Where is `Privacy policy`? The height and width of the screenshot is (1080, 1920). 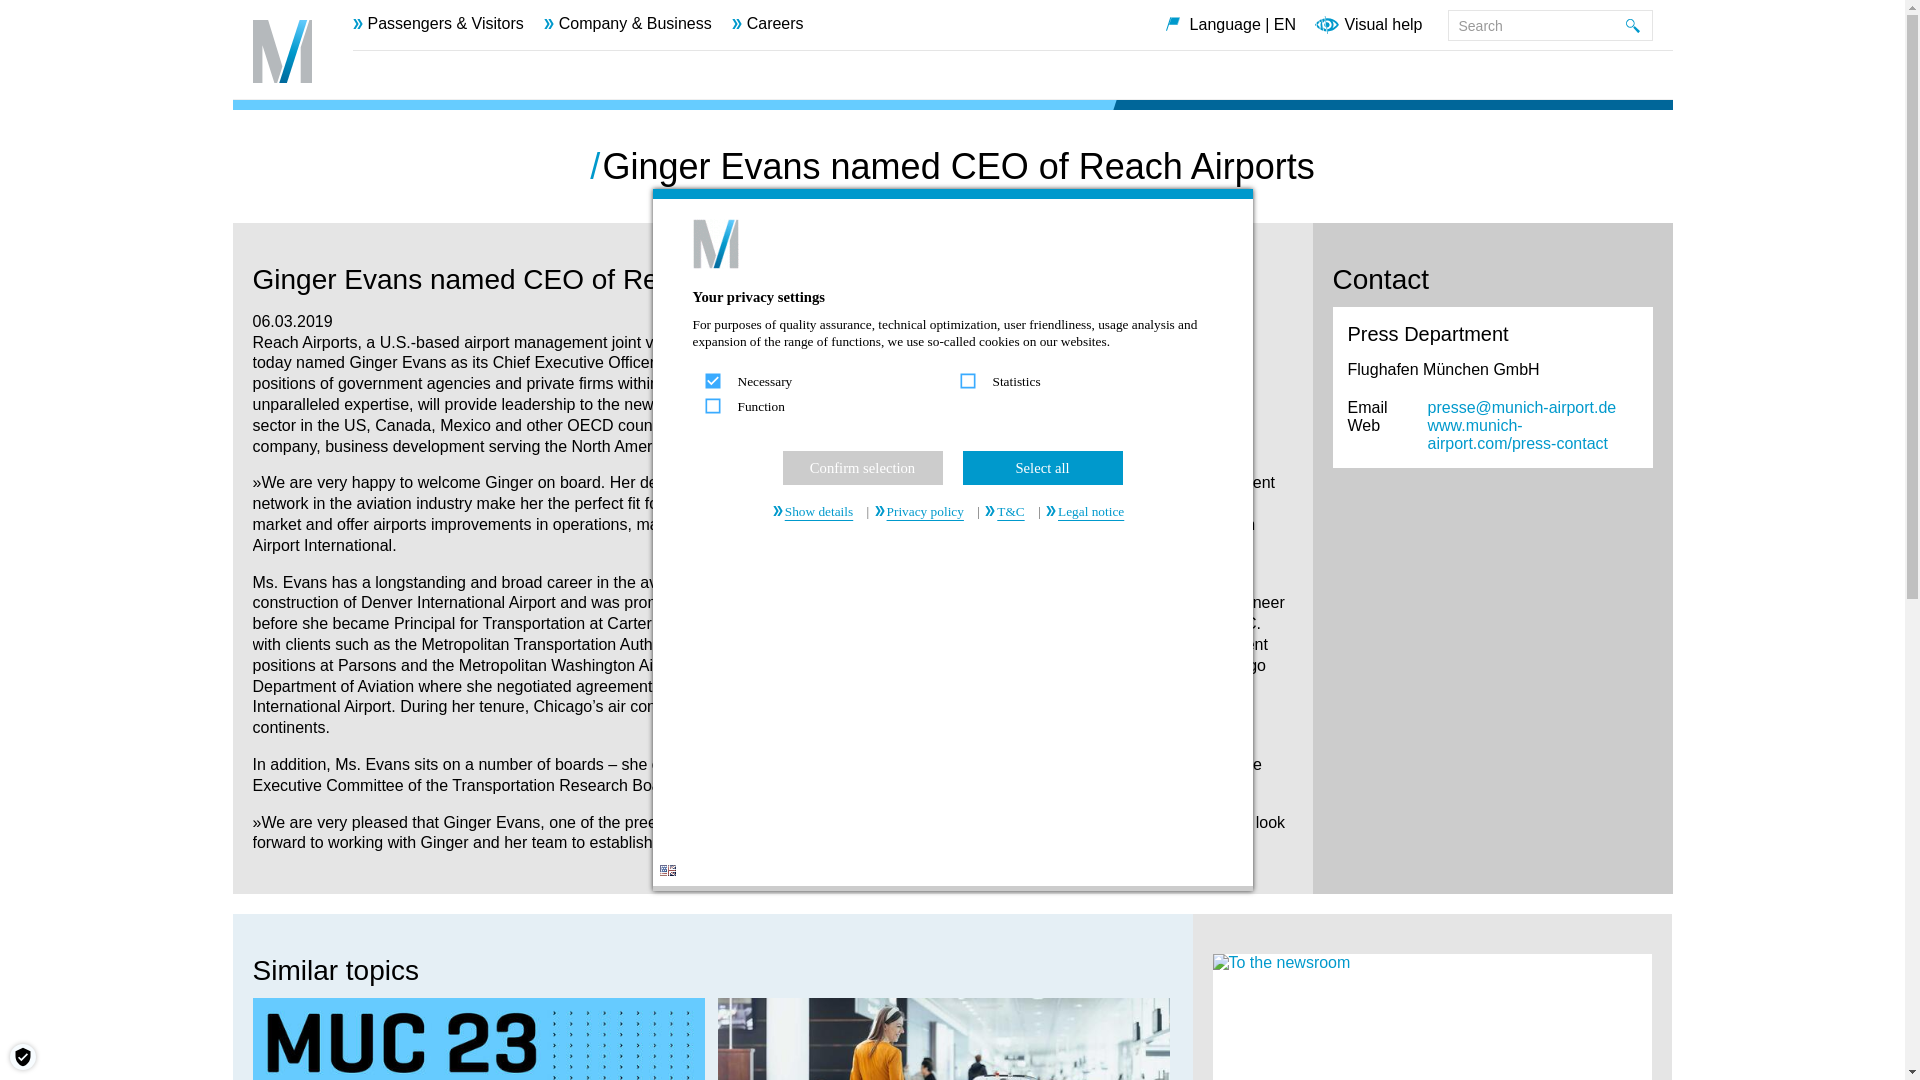
Privacy policy is located at coordinates (923, 511).